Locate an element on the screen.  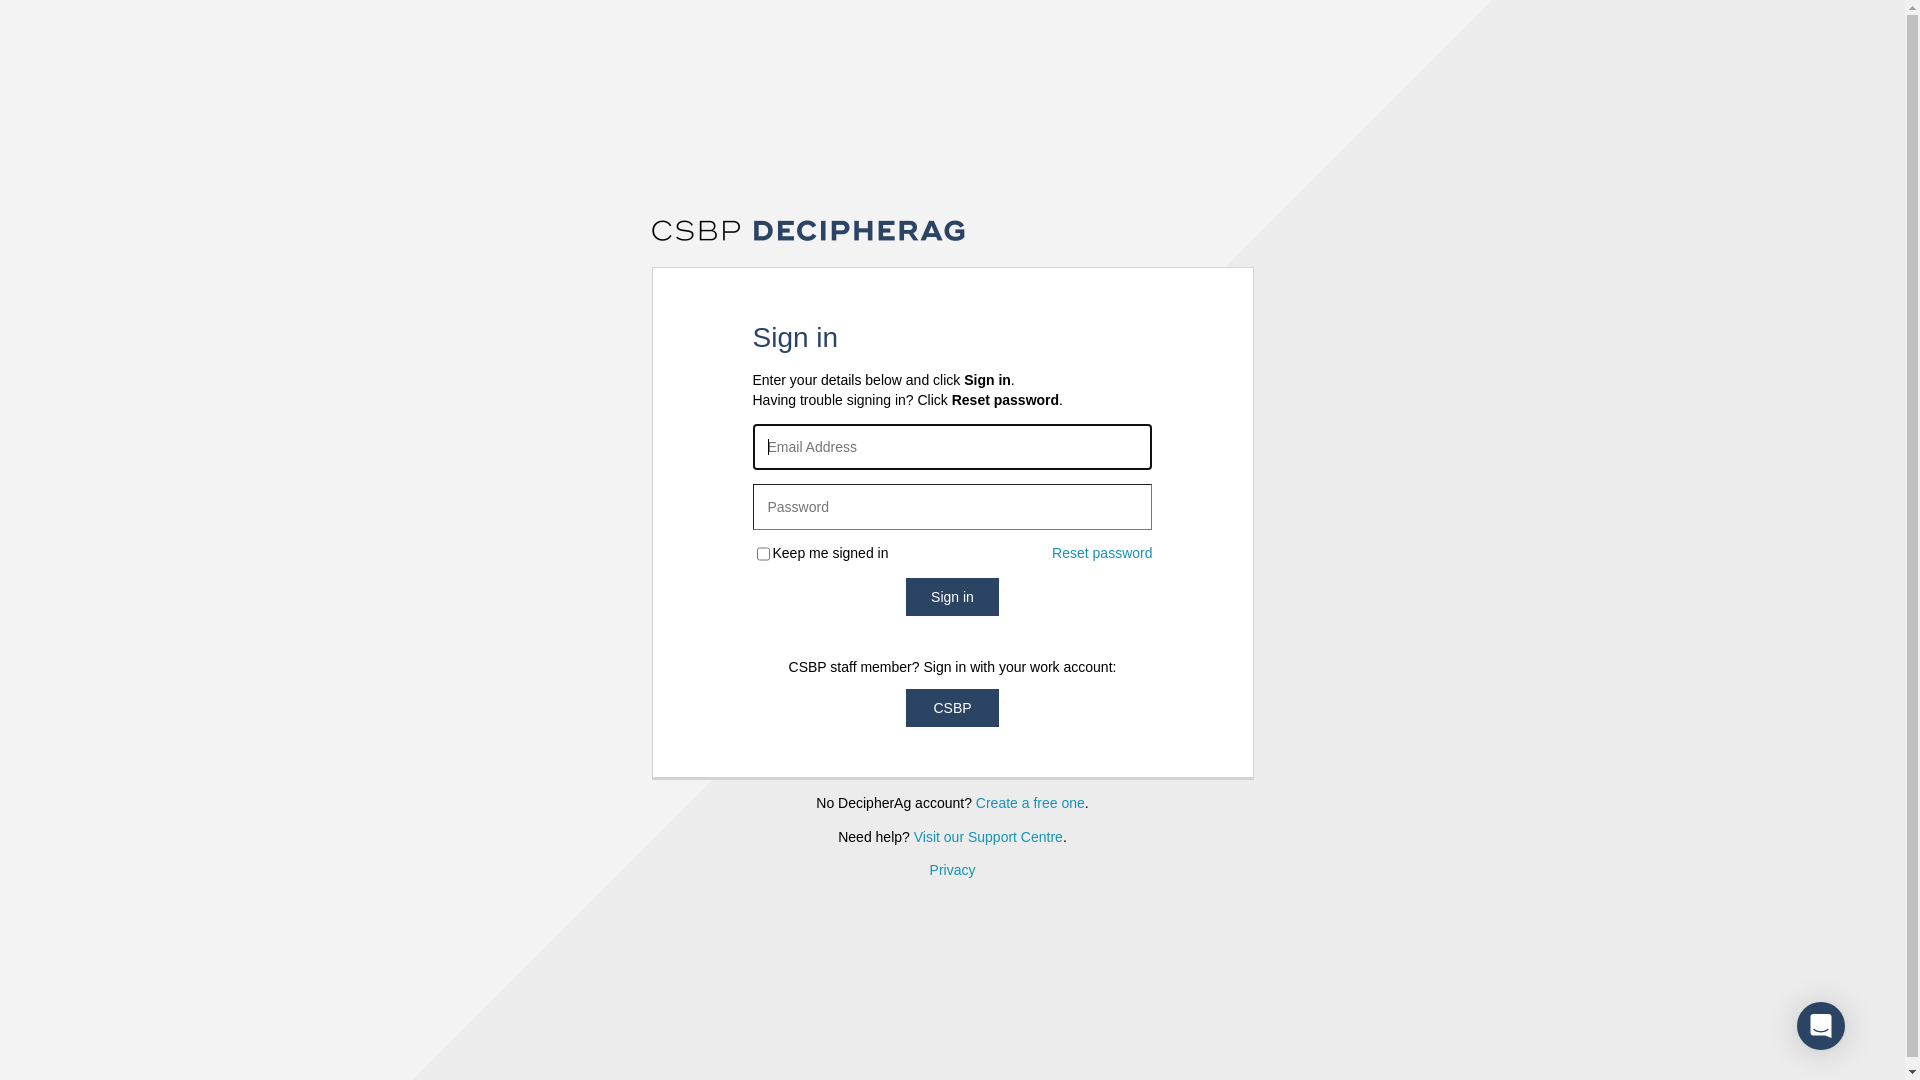
Sign in is located at coordinates (952, 597).